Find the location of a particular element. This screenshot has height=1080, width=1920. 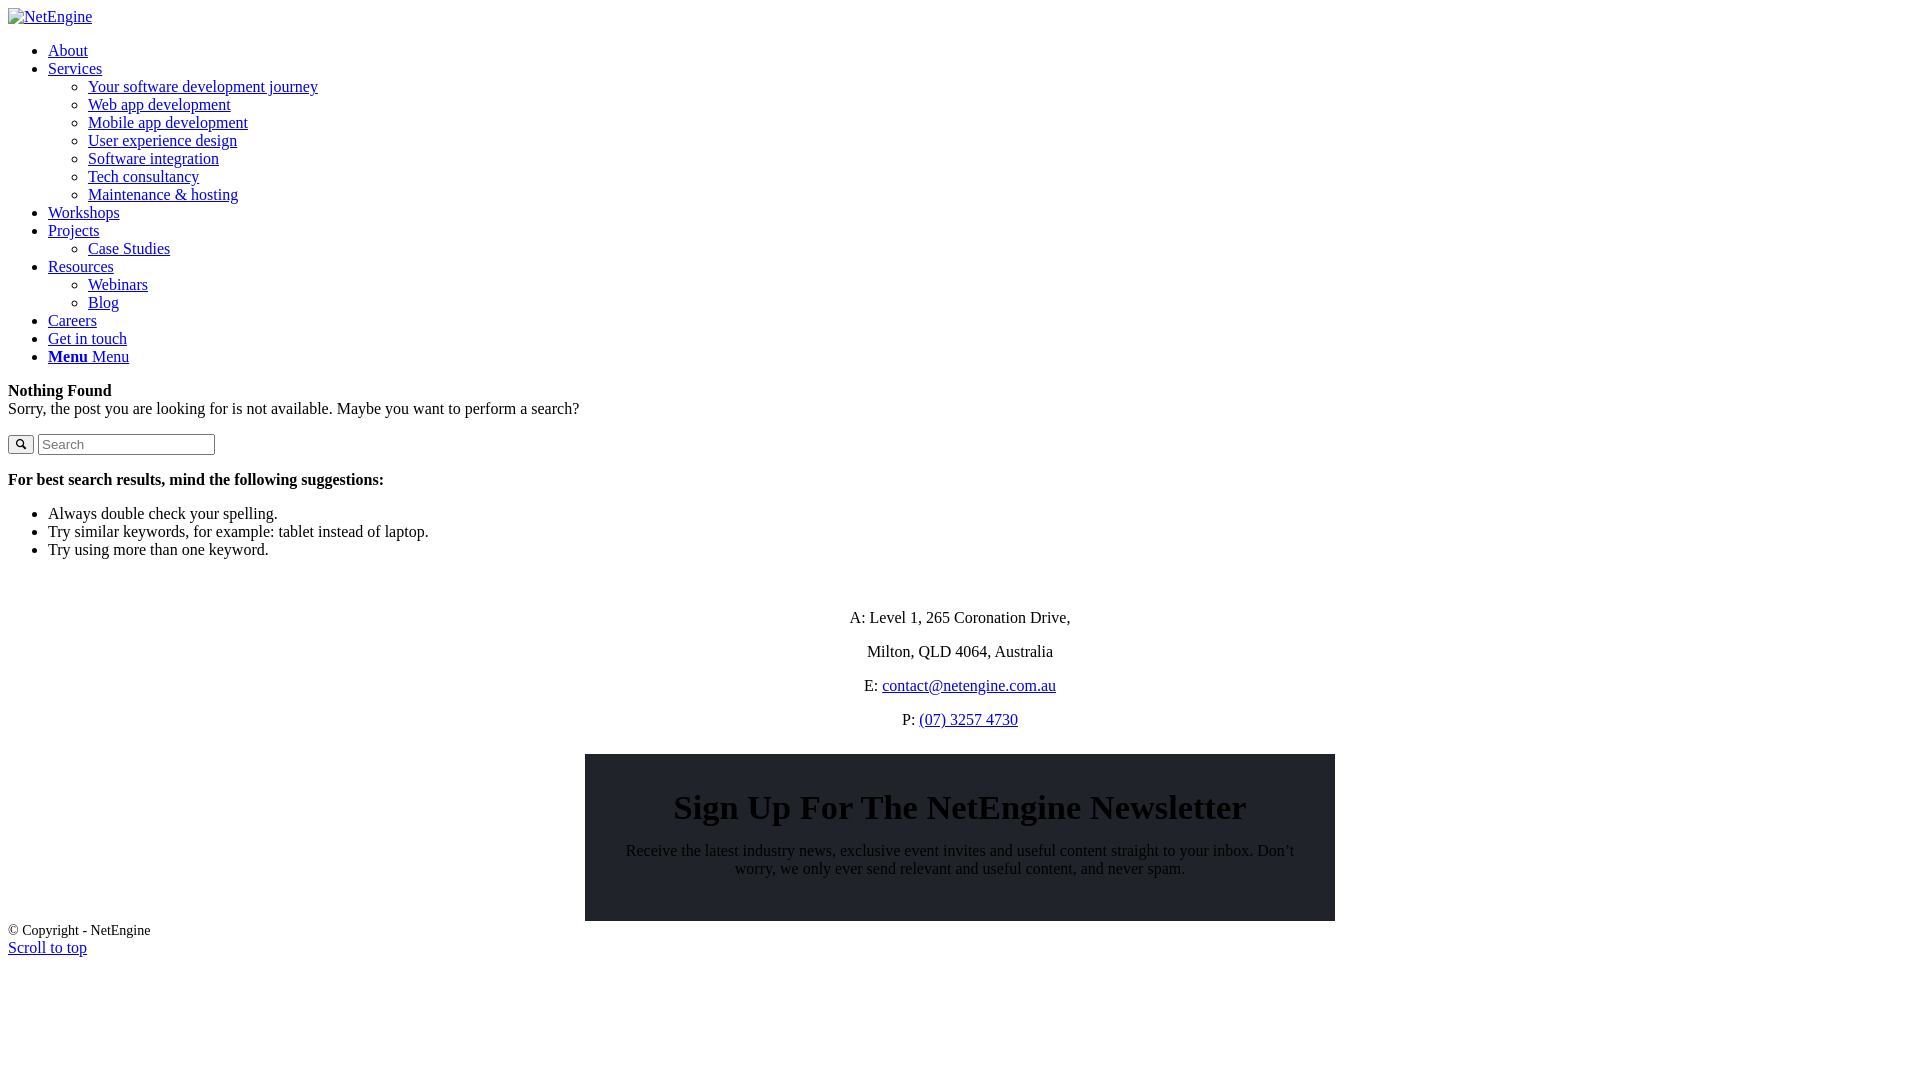

Get in touch is located at coordinates (88, 338).